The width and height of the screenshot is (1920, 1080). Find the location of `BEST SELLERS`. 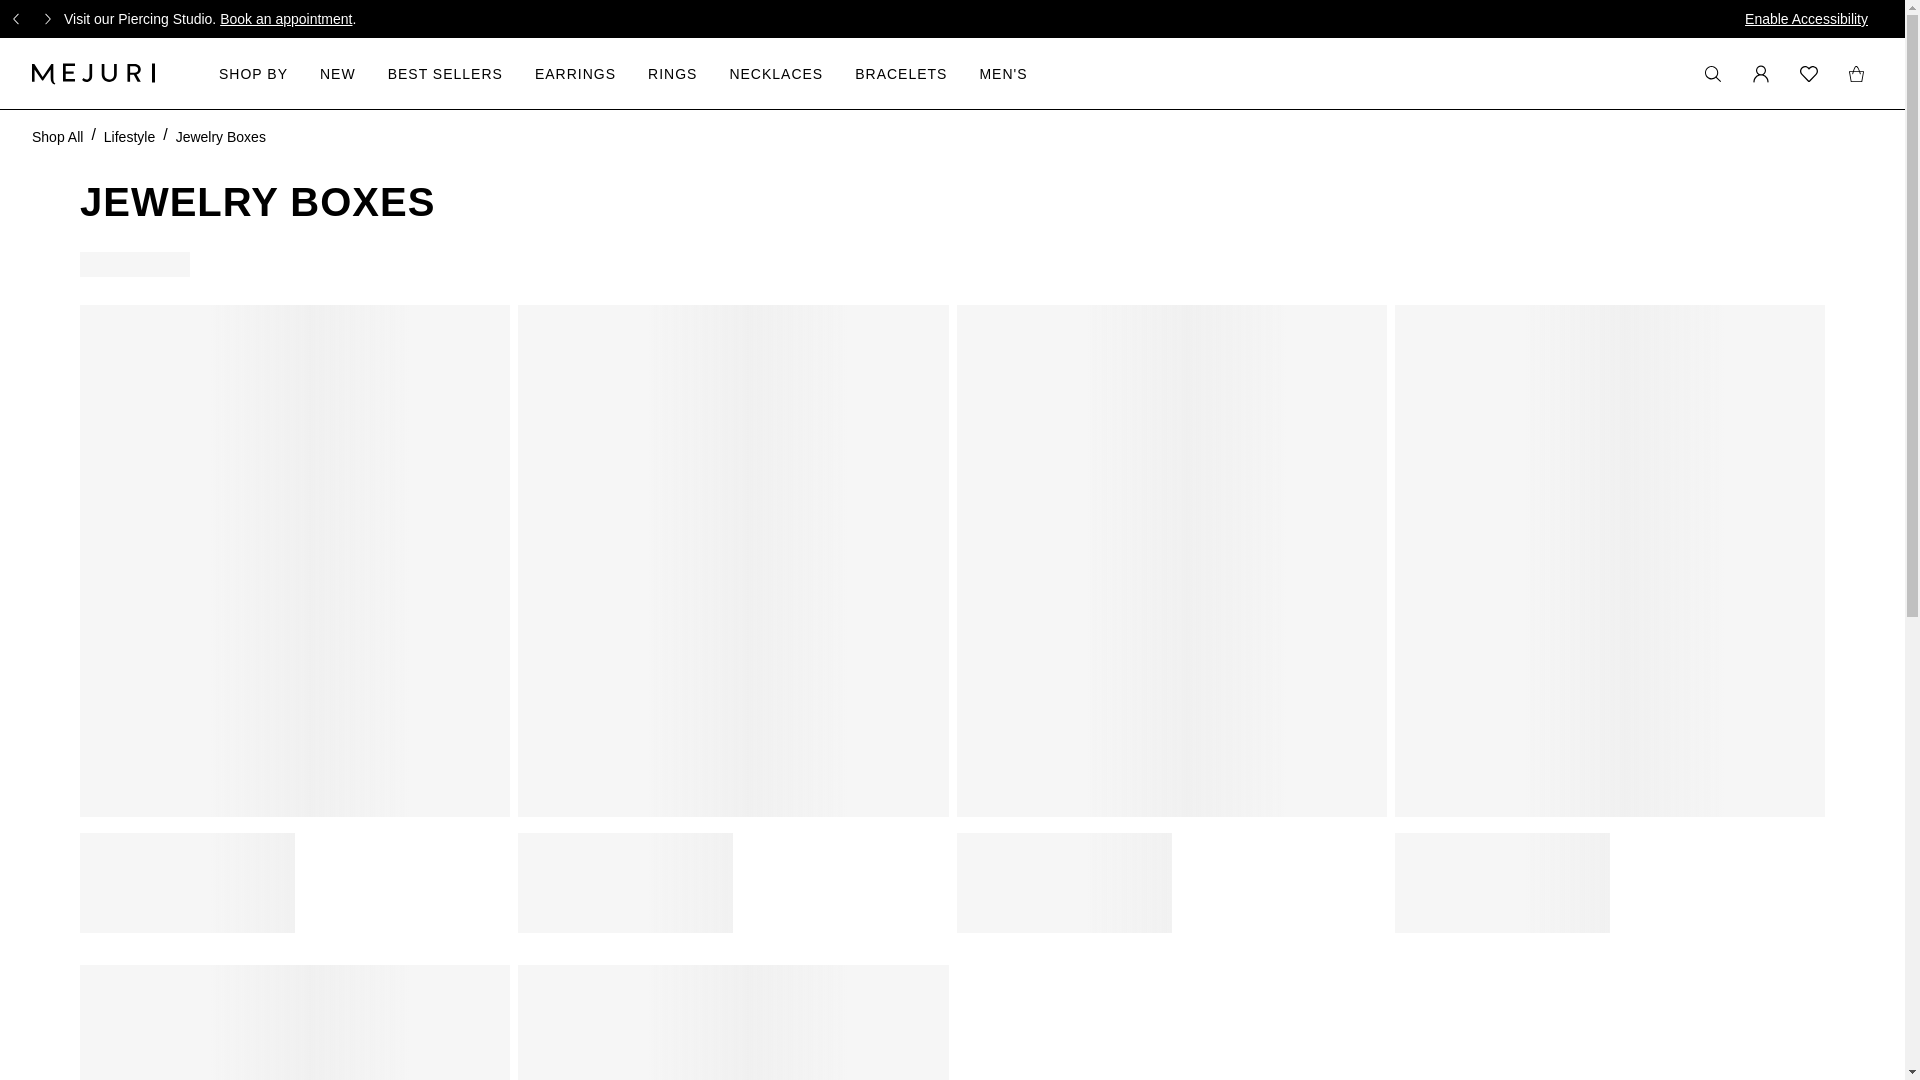

BEST SELLERS is located at coordinates (445, 72).